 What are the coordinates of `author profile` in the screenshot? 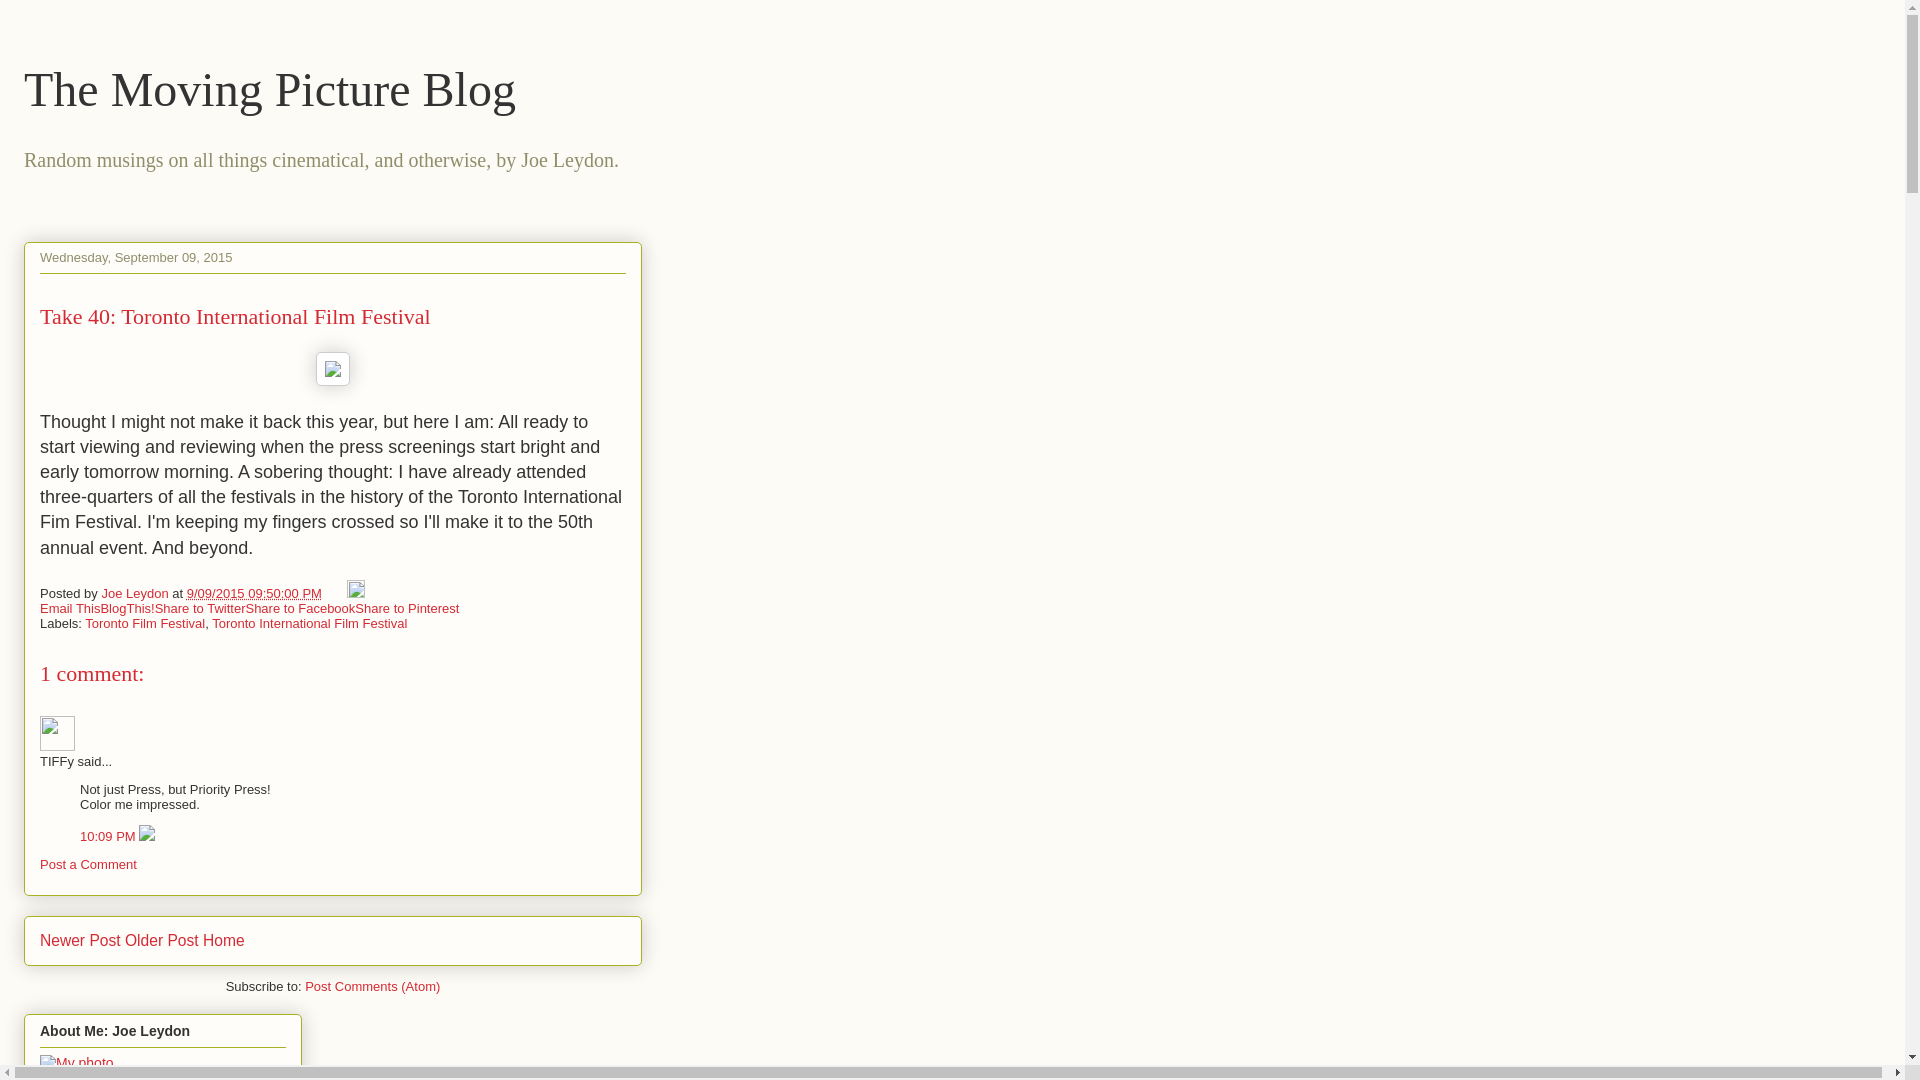 It's located at (136, 593).